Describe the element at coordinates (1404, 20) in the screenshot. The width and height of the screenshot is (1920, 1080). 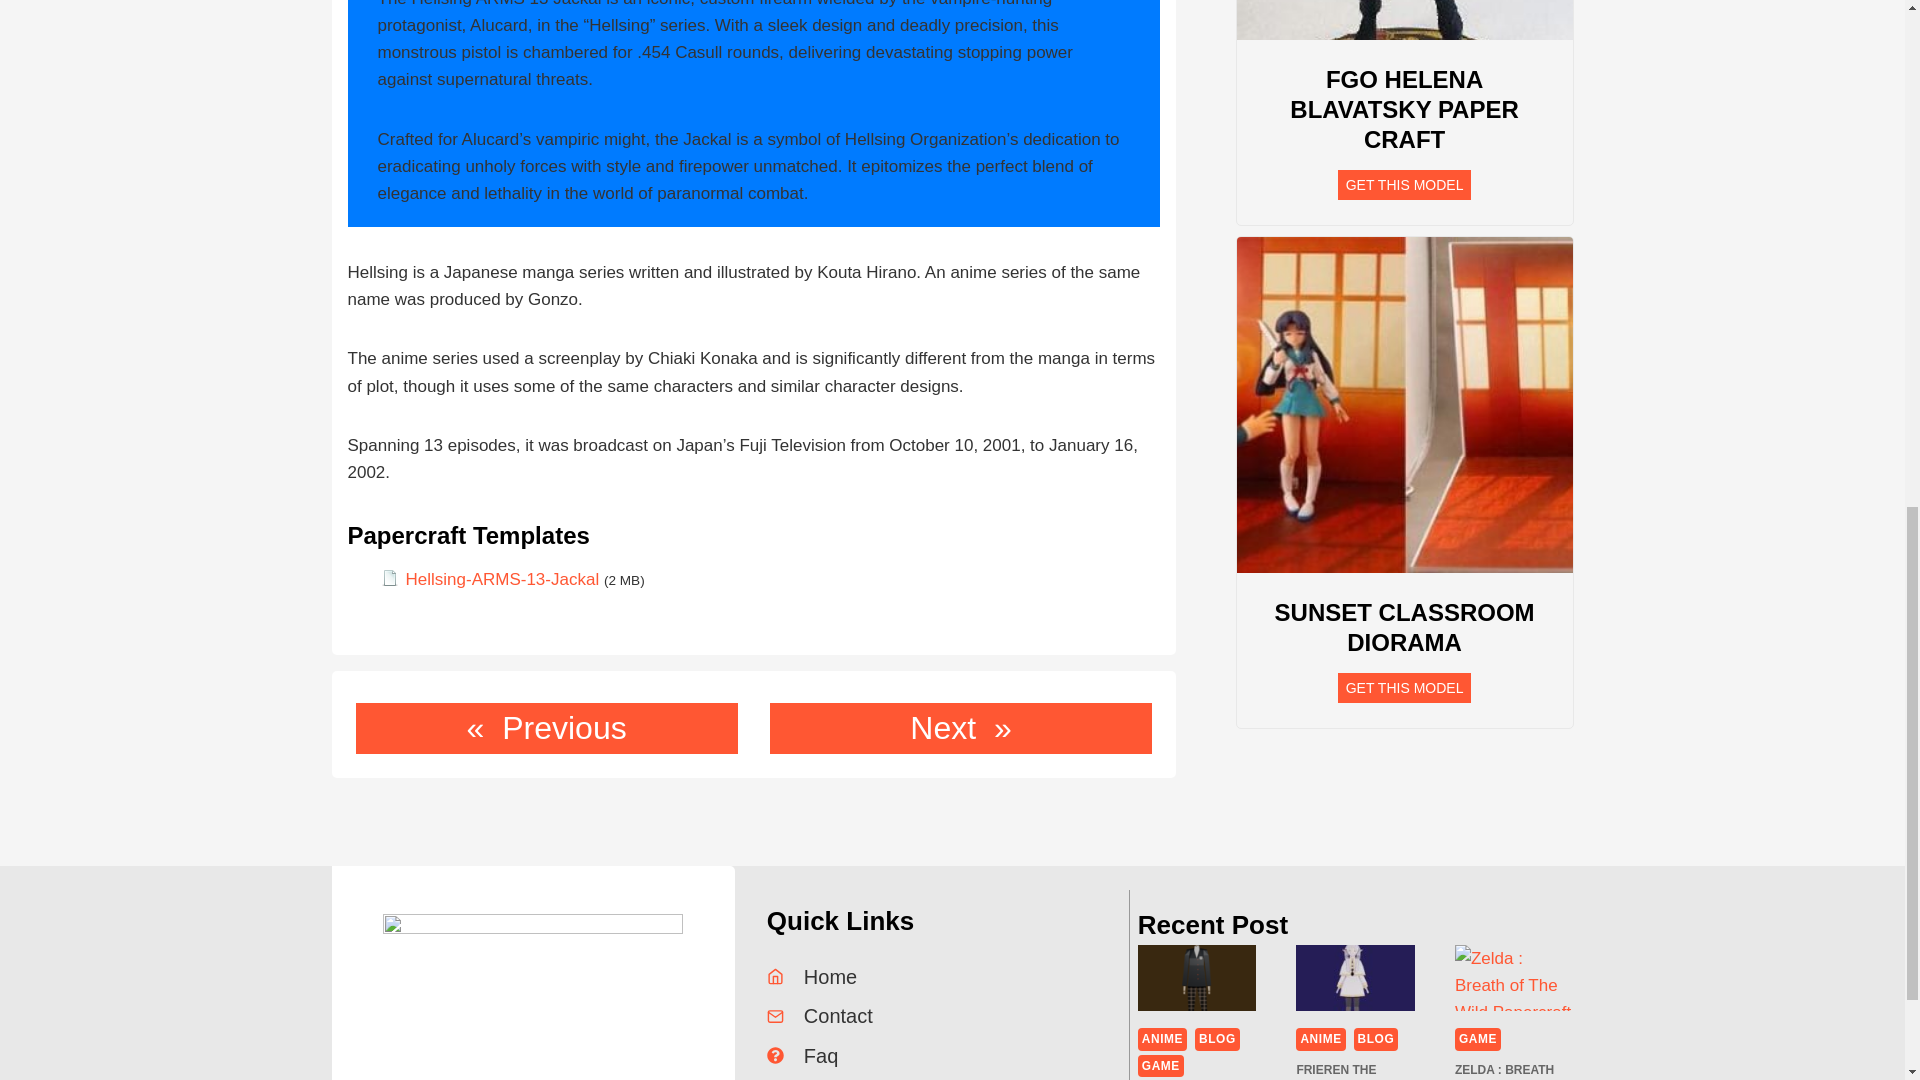
I see `FGO Helena Blavatsky Paper craft 1` at that location.